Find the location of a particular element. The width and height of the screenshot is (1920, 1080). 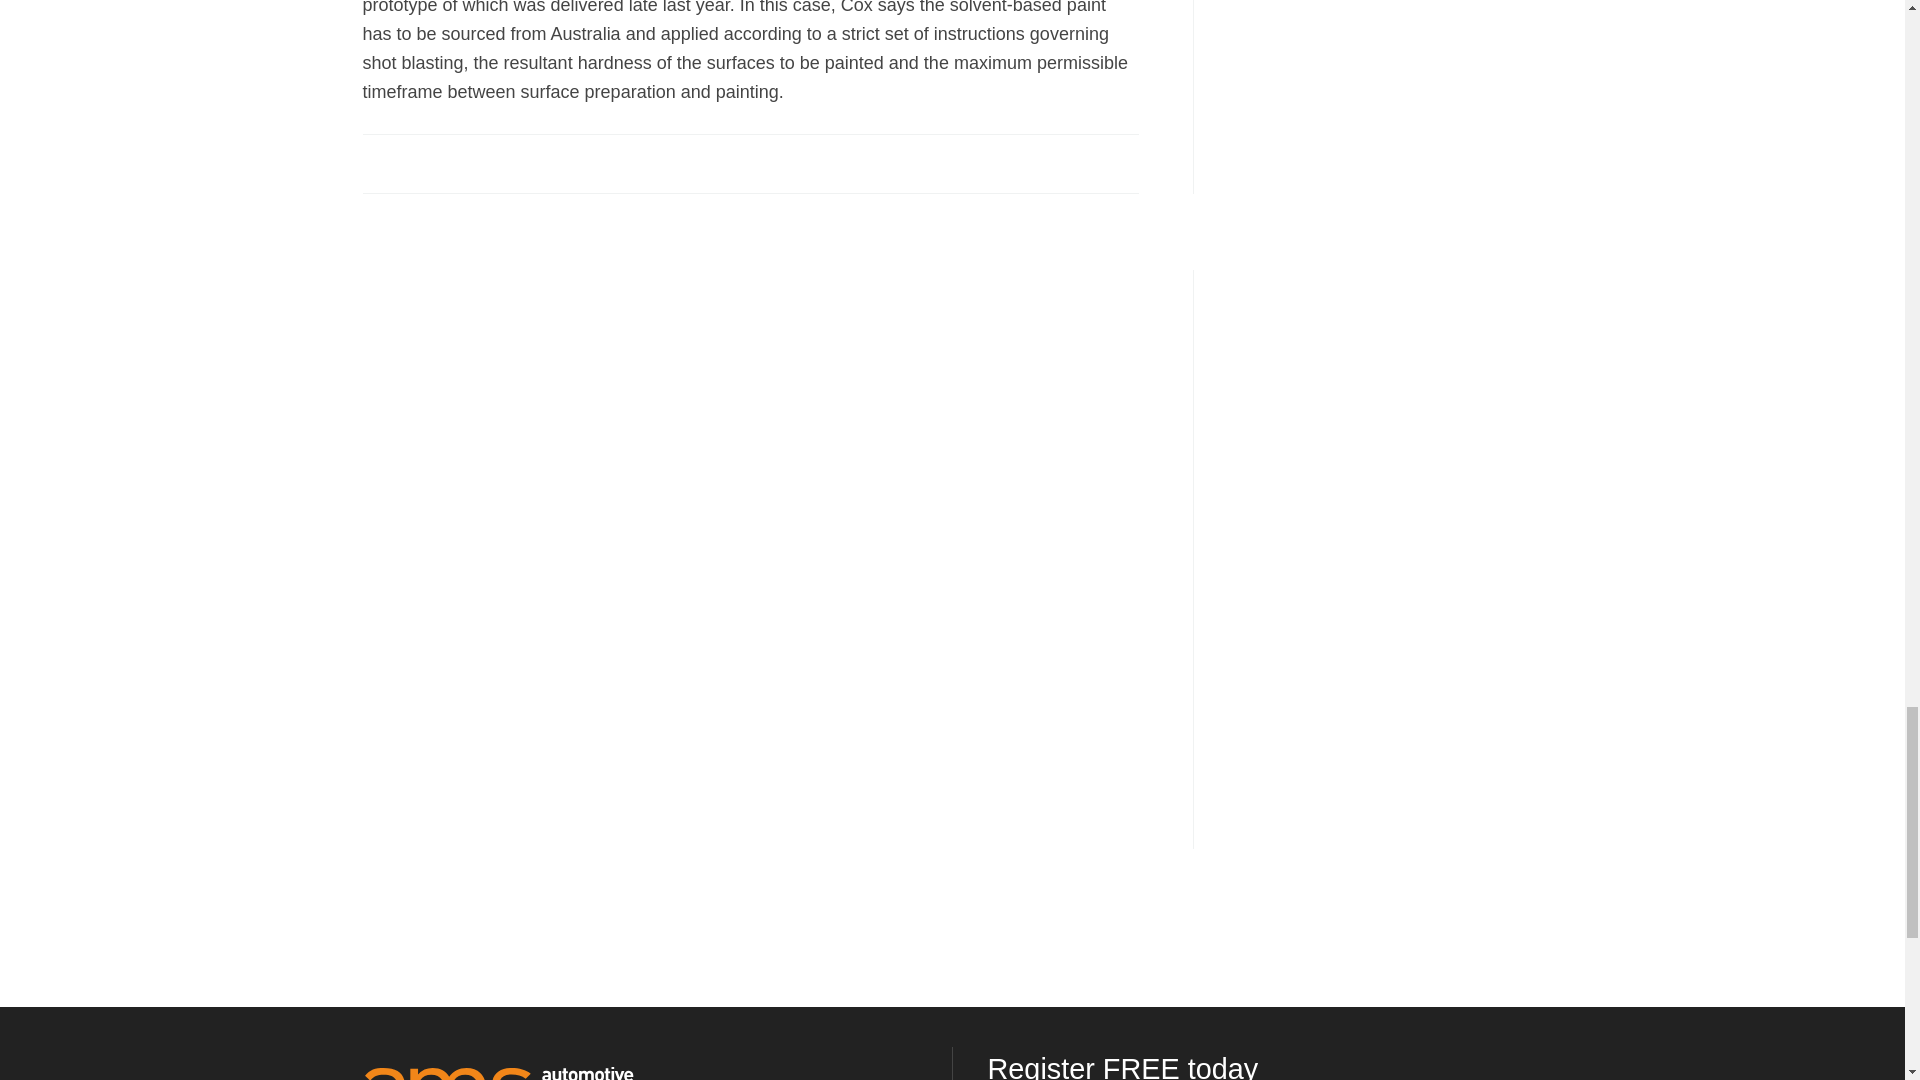

Share this on Twitter is located at coordinates (423, 162).